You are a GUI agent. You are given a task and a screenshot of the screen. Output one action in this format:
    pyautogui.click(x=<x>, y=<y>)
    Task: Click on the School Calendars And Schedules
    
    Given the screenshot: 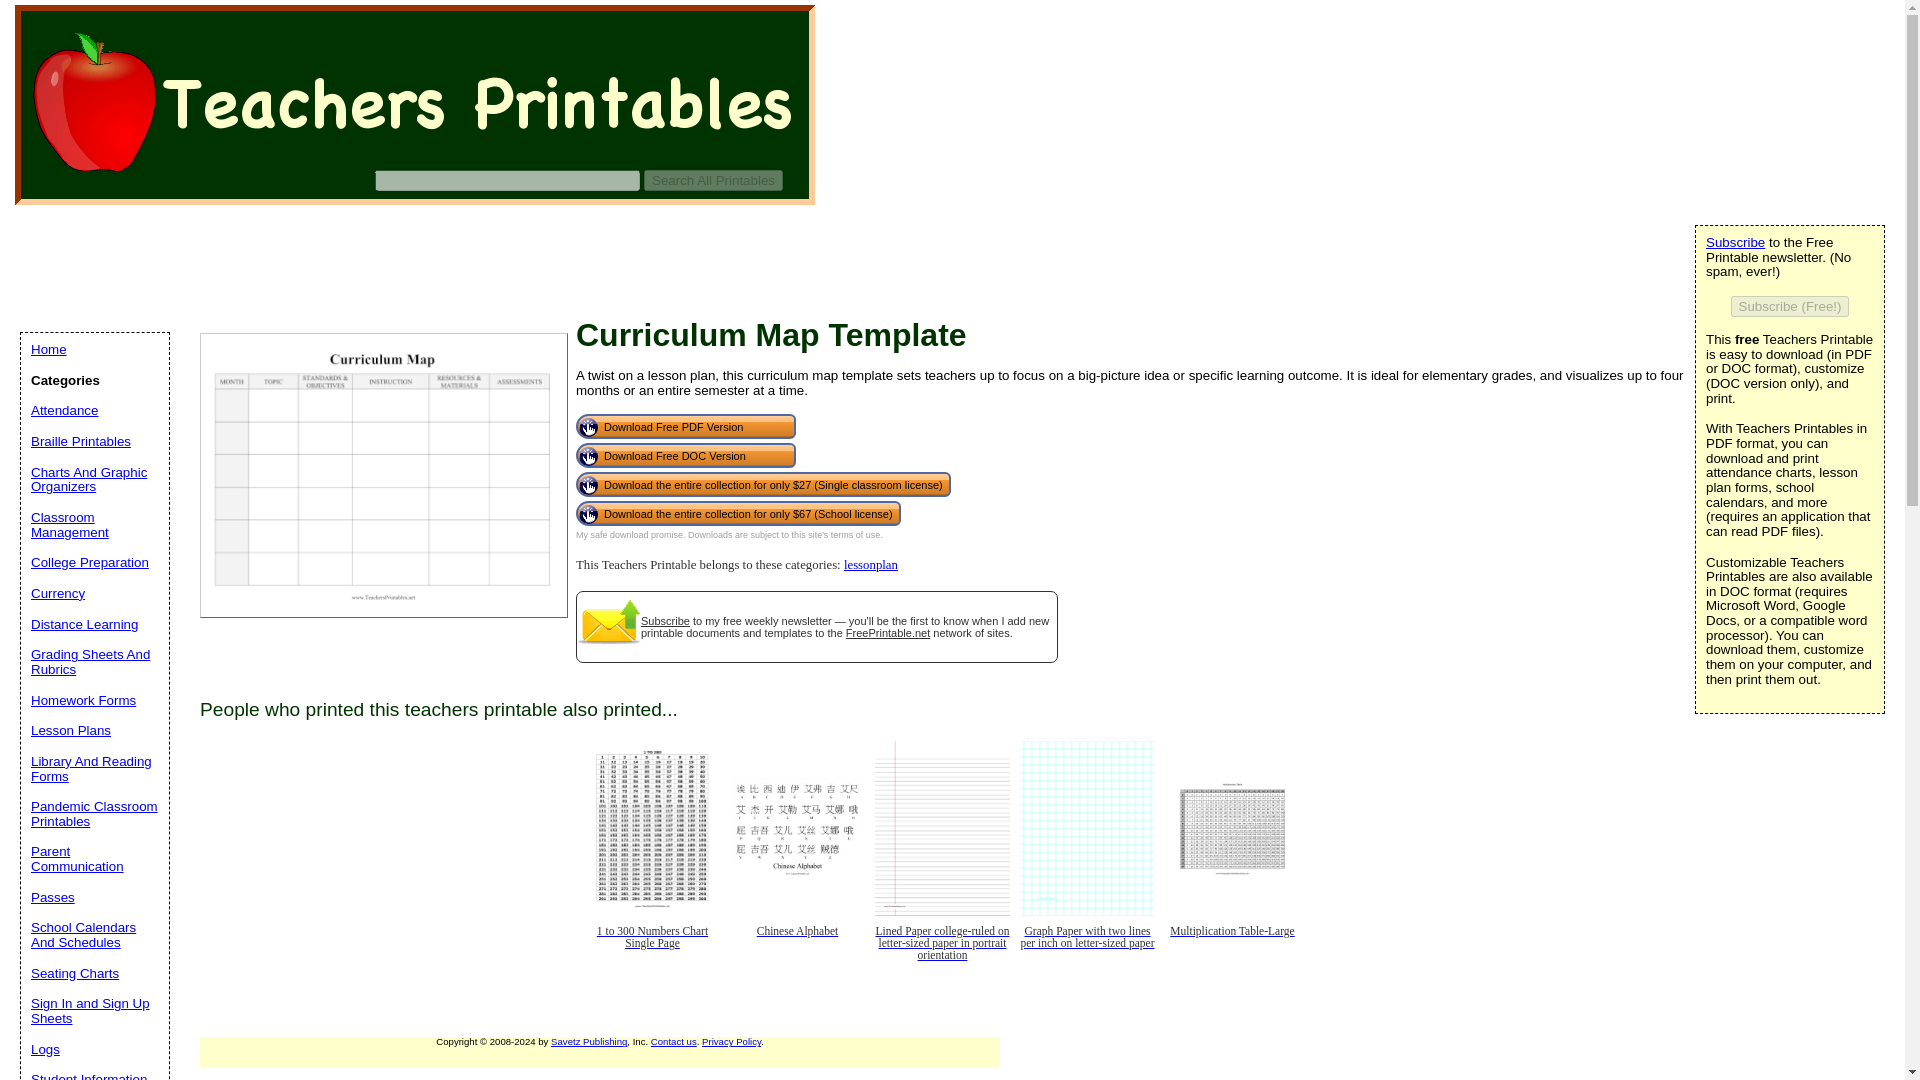 What is the action you would take?
    pyautogui.click(x=83, y=935)
    